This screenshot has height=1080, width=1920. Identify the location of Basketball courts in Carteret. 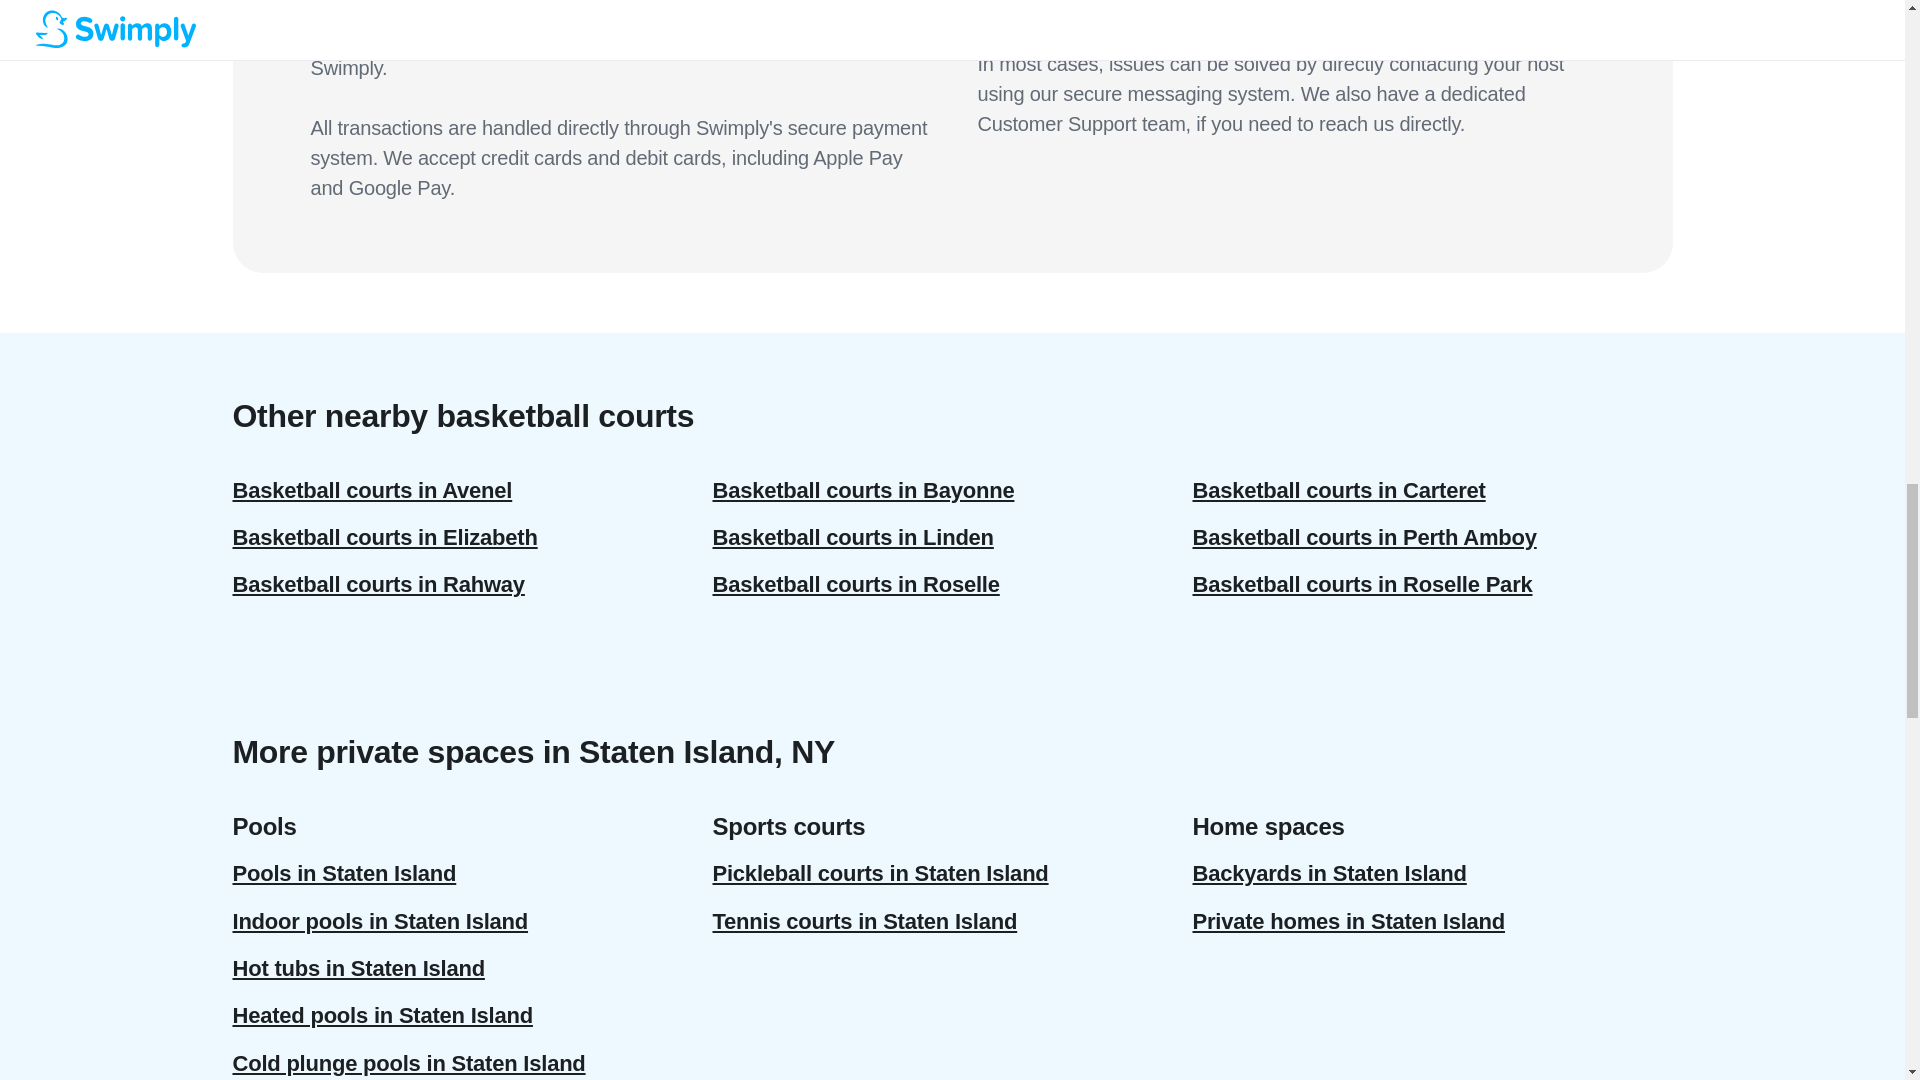
(1432, 490).